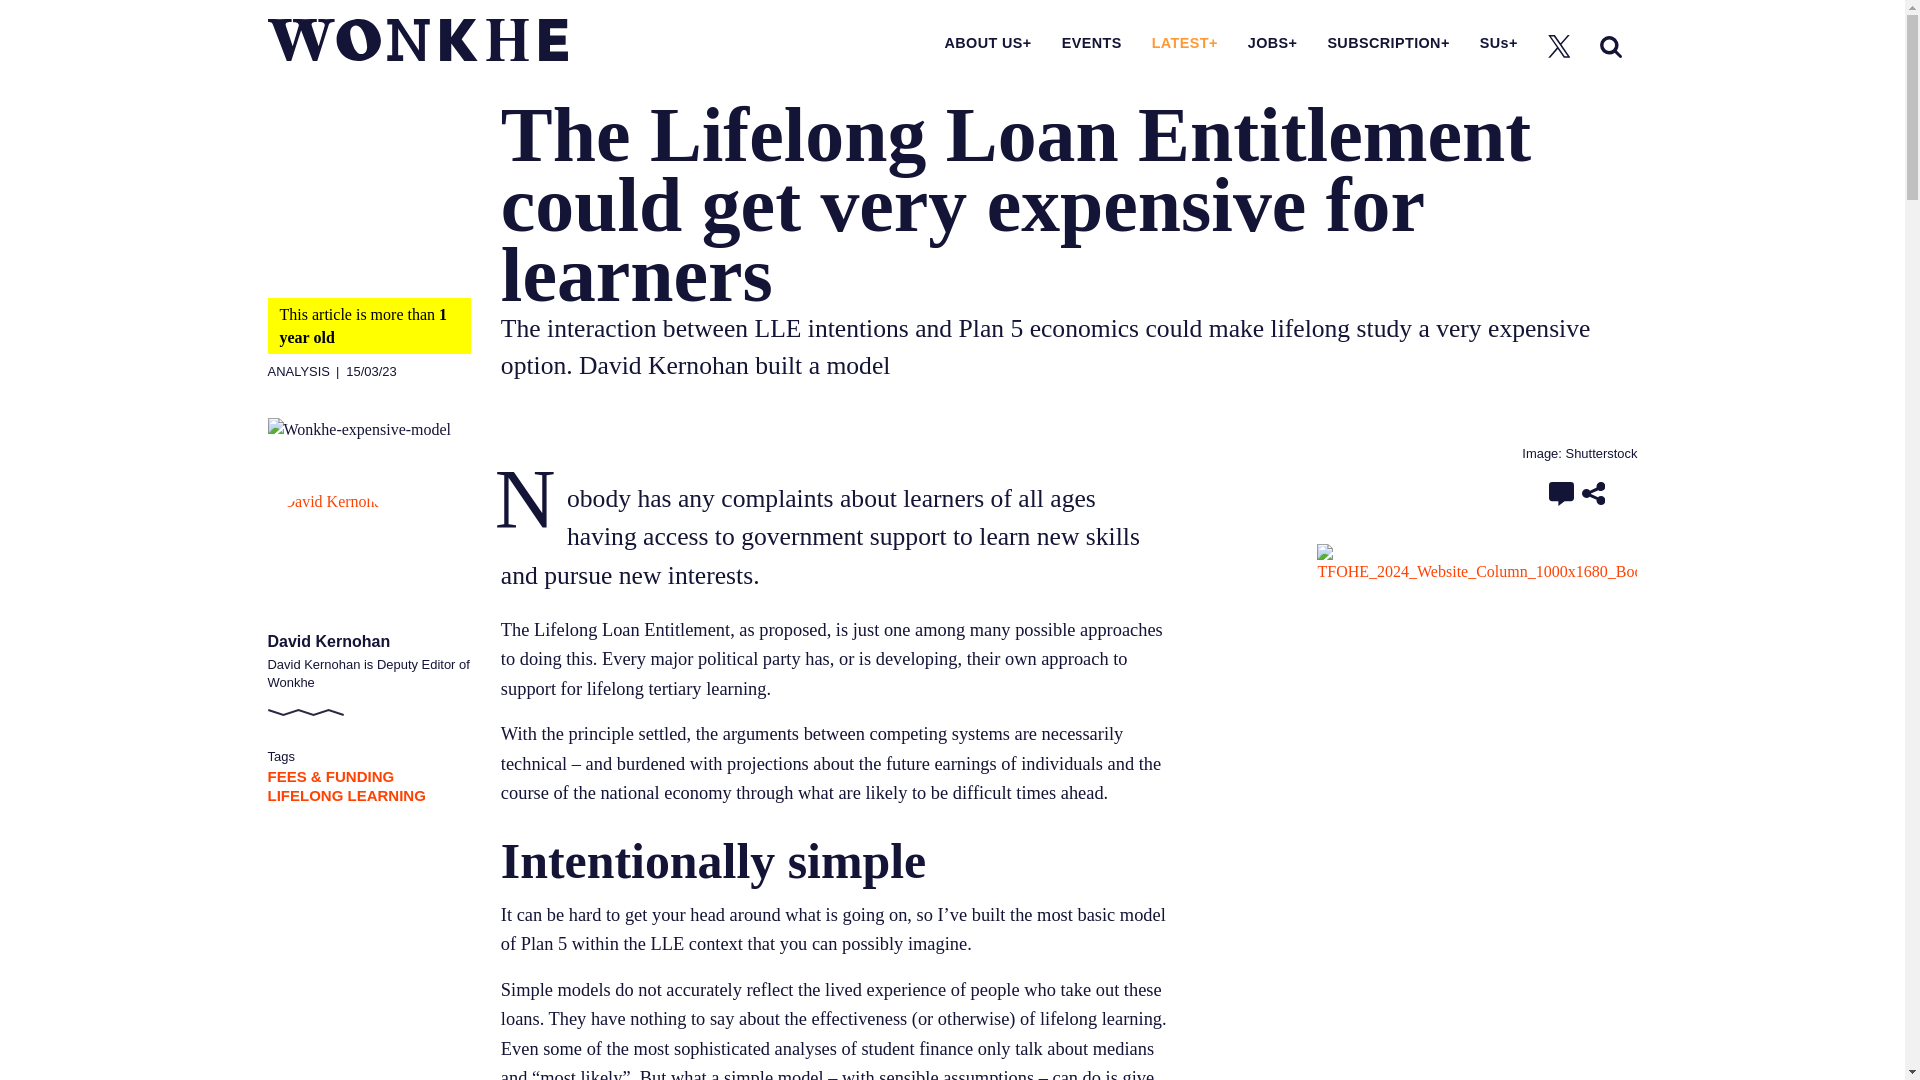 The image size is (1920, 1080). Describe the element at coordinates (1562, 493) in the screenshot. I see `icon-comments` at that location.